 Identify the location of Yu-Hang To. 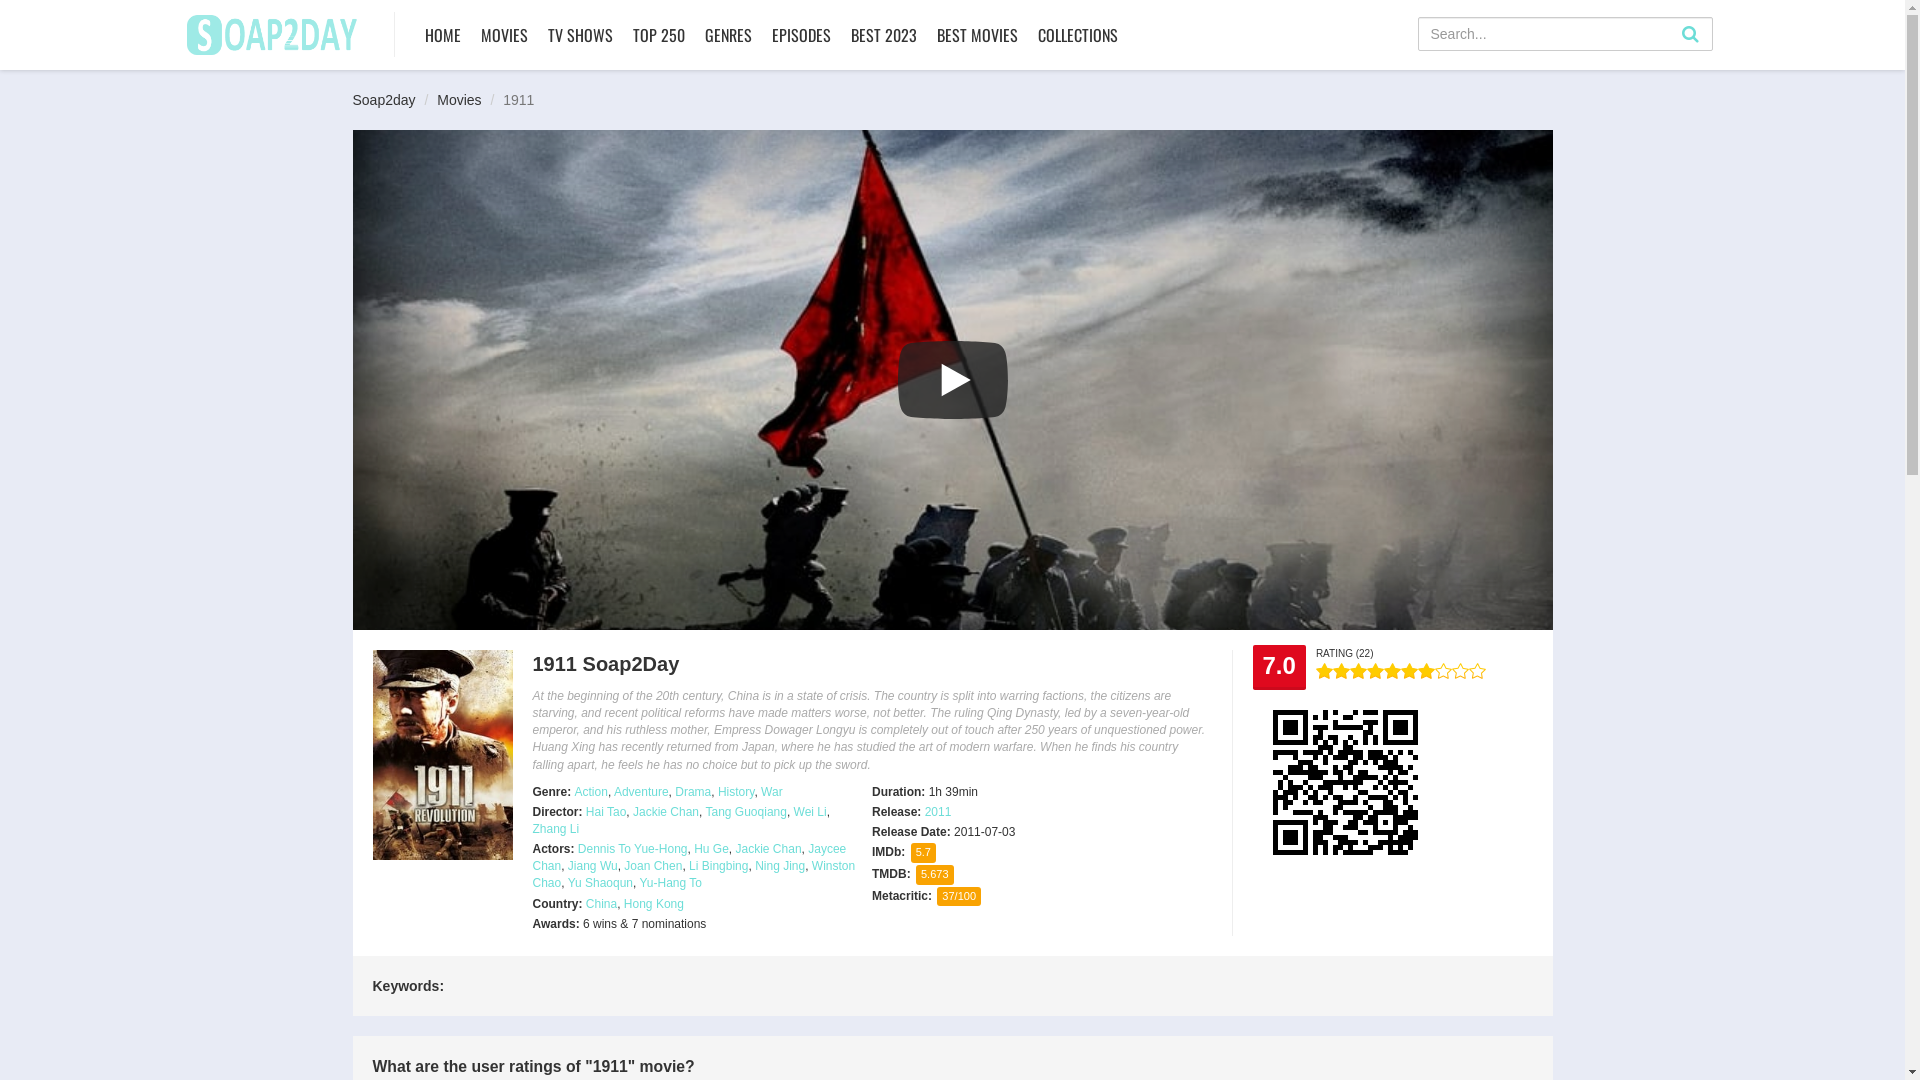
(672, 883).